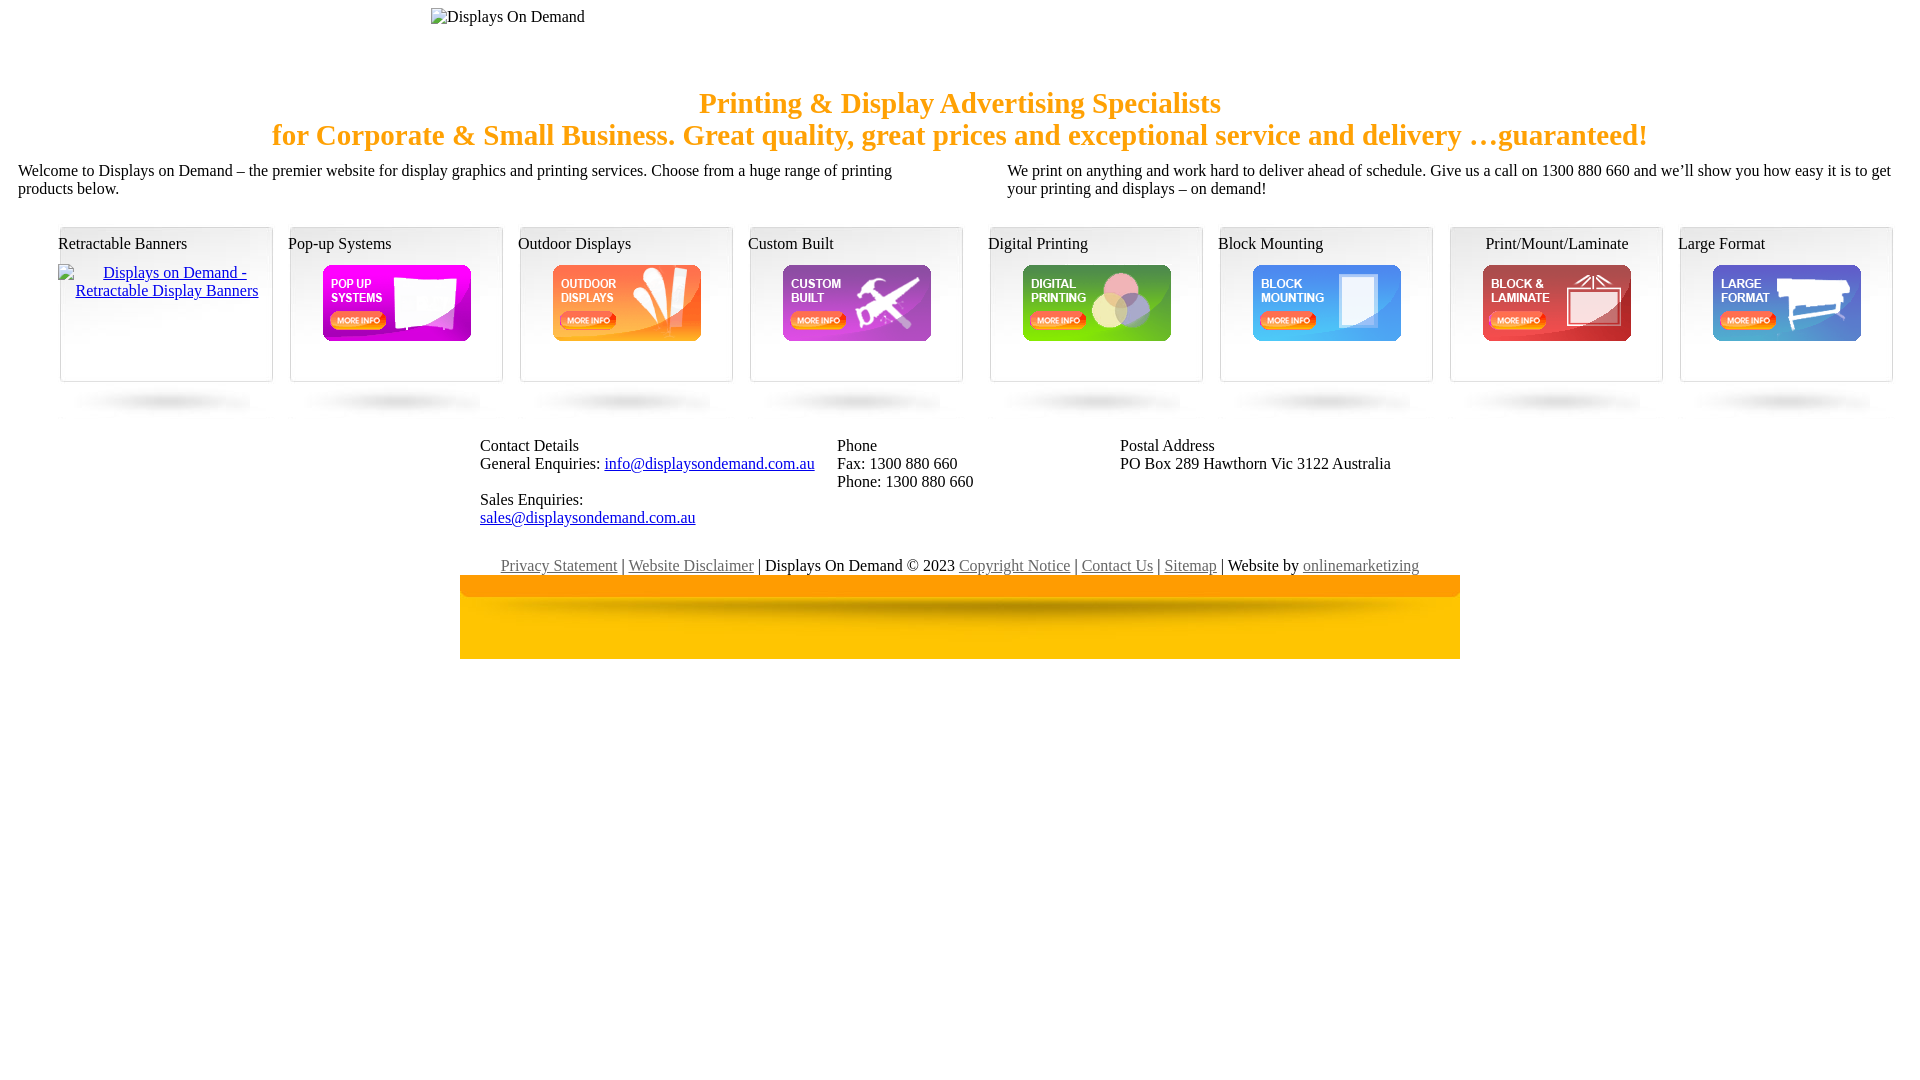 Image resolution: width=1920 pixels, height=1080 pixels. Describe the element at coordinates (709, 464) in the screenshot. I see `info@displaysondemand.com.au` at that location.